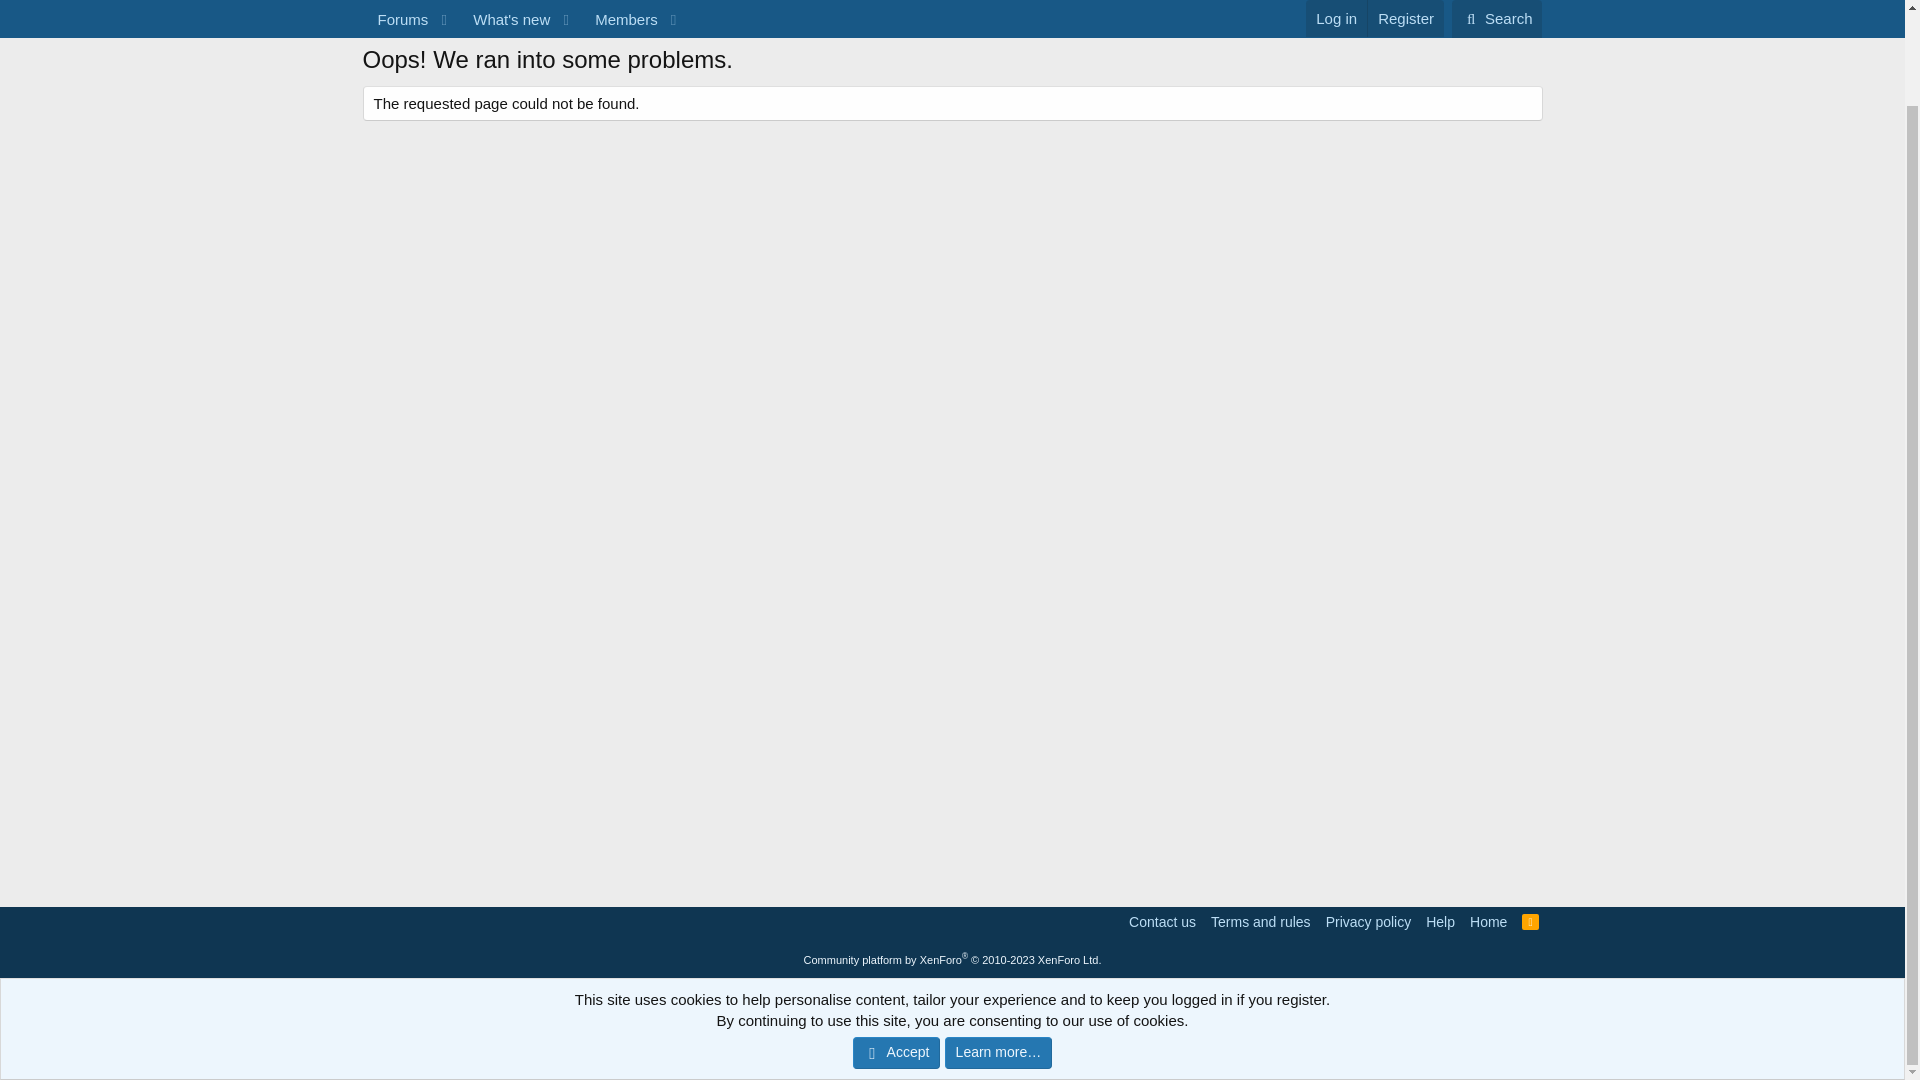 This screenshot has width=1920, height=1080. Describe the element at coordinates (951, 16) in the screenshot. I see `Privacy policy` at that location.